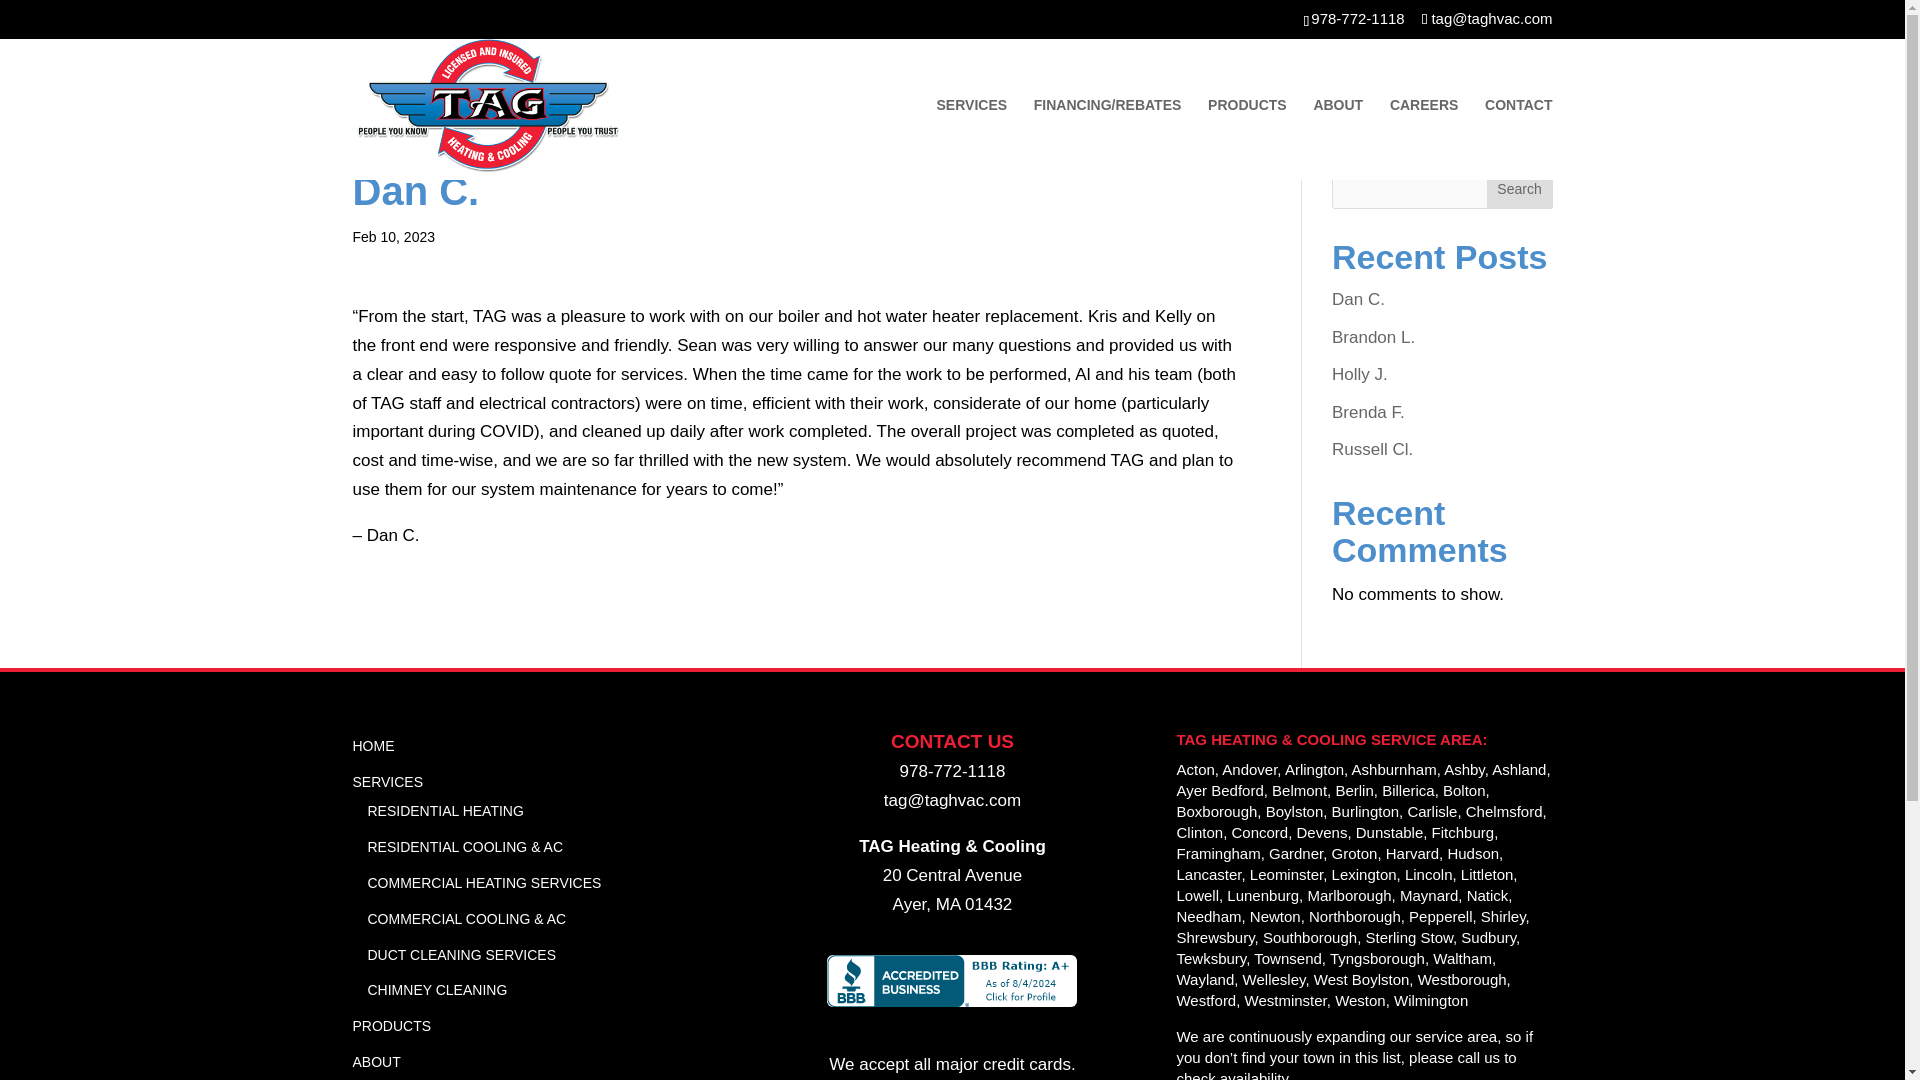  What do you see at coordinates (390, 1026) in the screenshot?
I see `PRODUCTS` at bounding box center [390, 1026].